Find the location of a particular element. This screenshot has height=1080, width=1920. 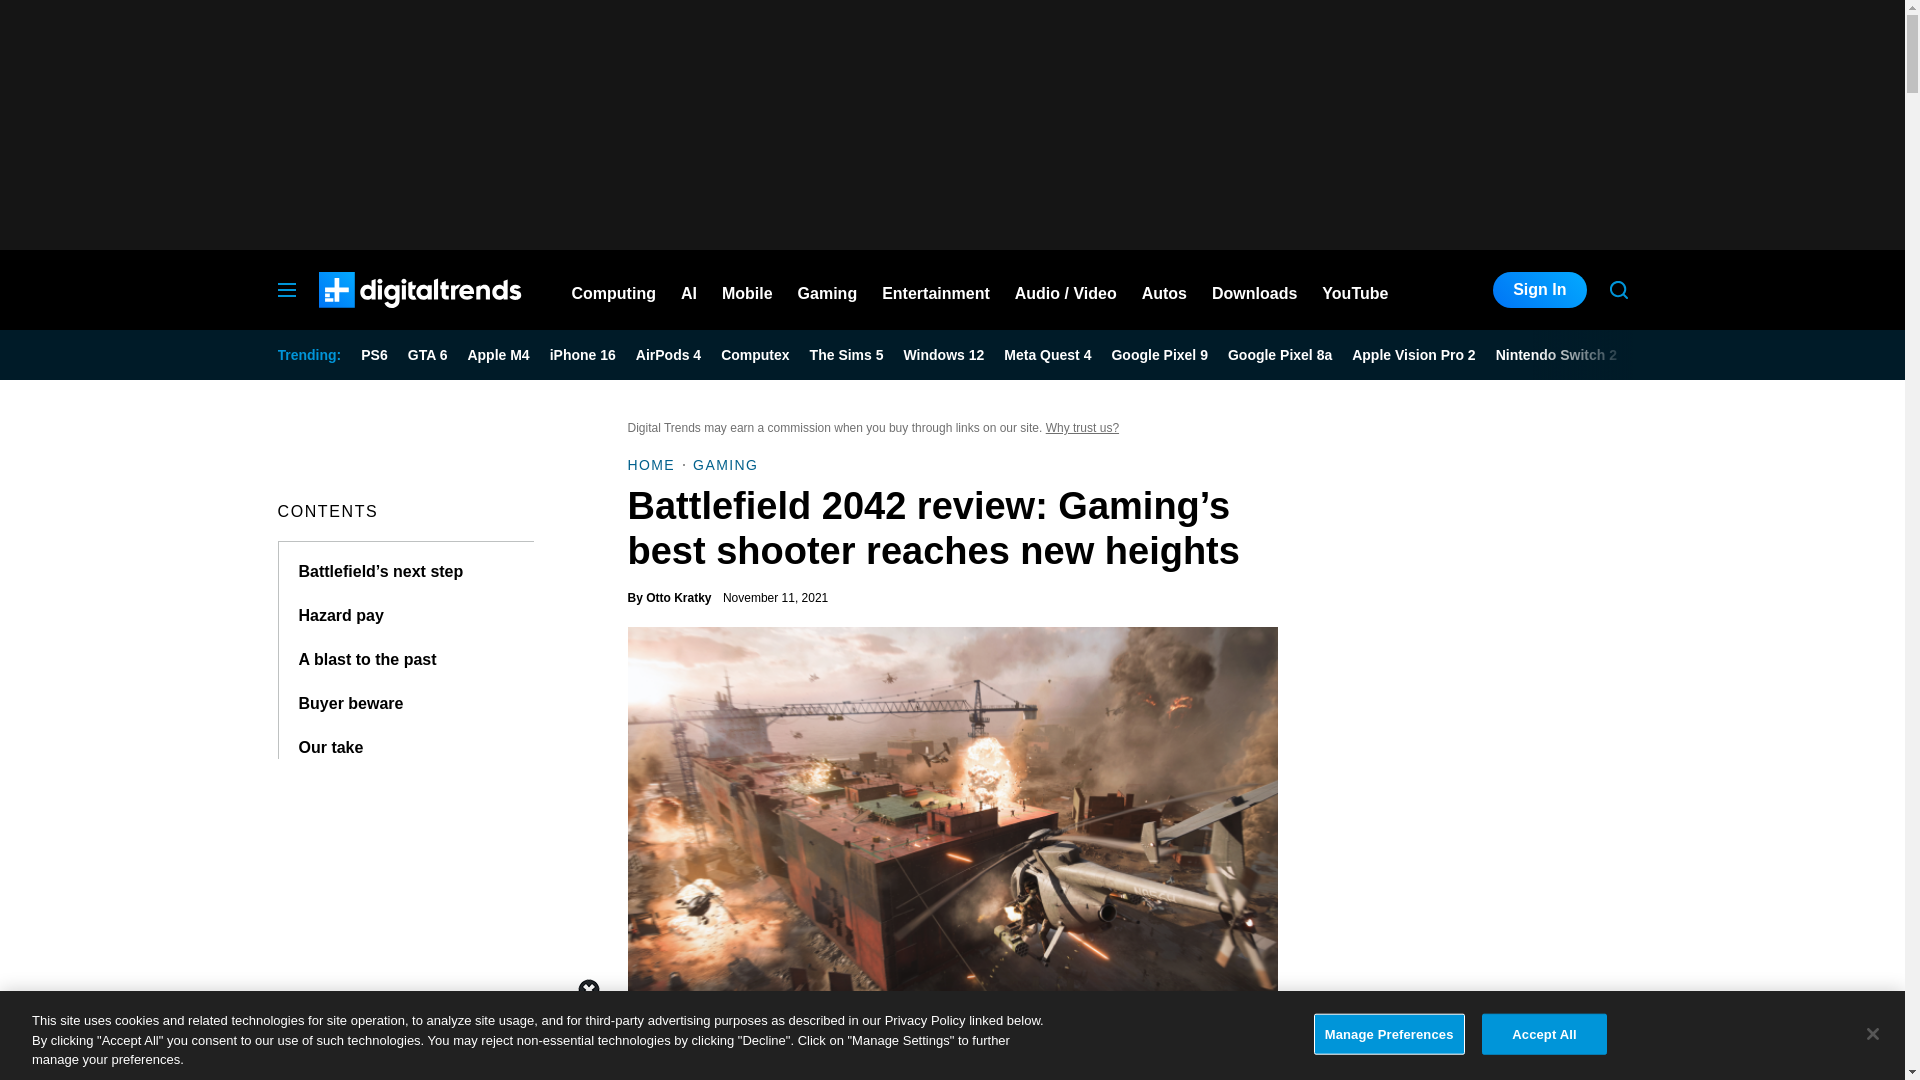

Entertainment is located at coordinates (936, 290).